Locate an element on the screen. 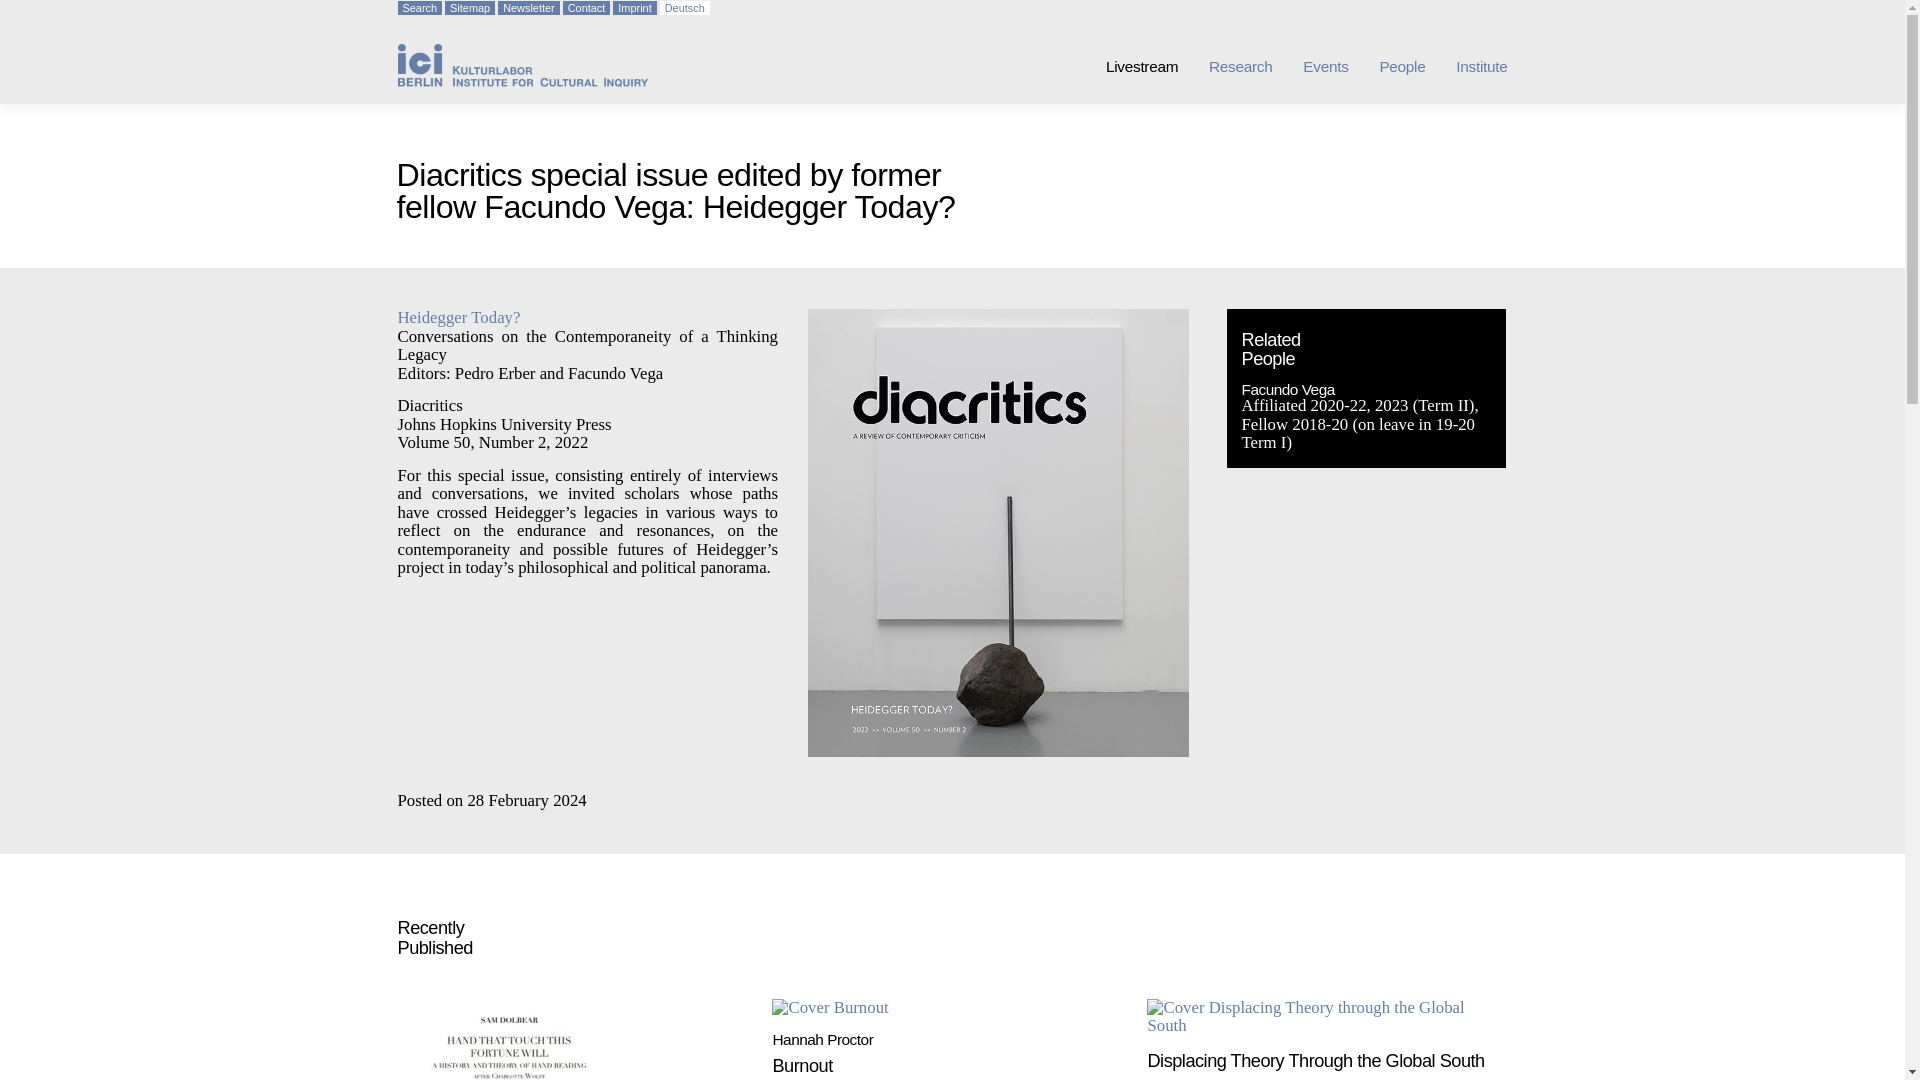 Image resolution: width=1920 pixels, height=1080 pixels. Contact is located at coordinates (586, 8).